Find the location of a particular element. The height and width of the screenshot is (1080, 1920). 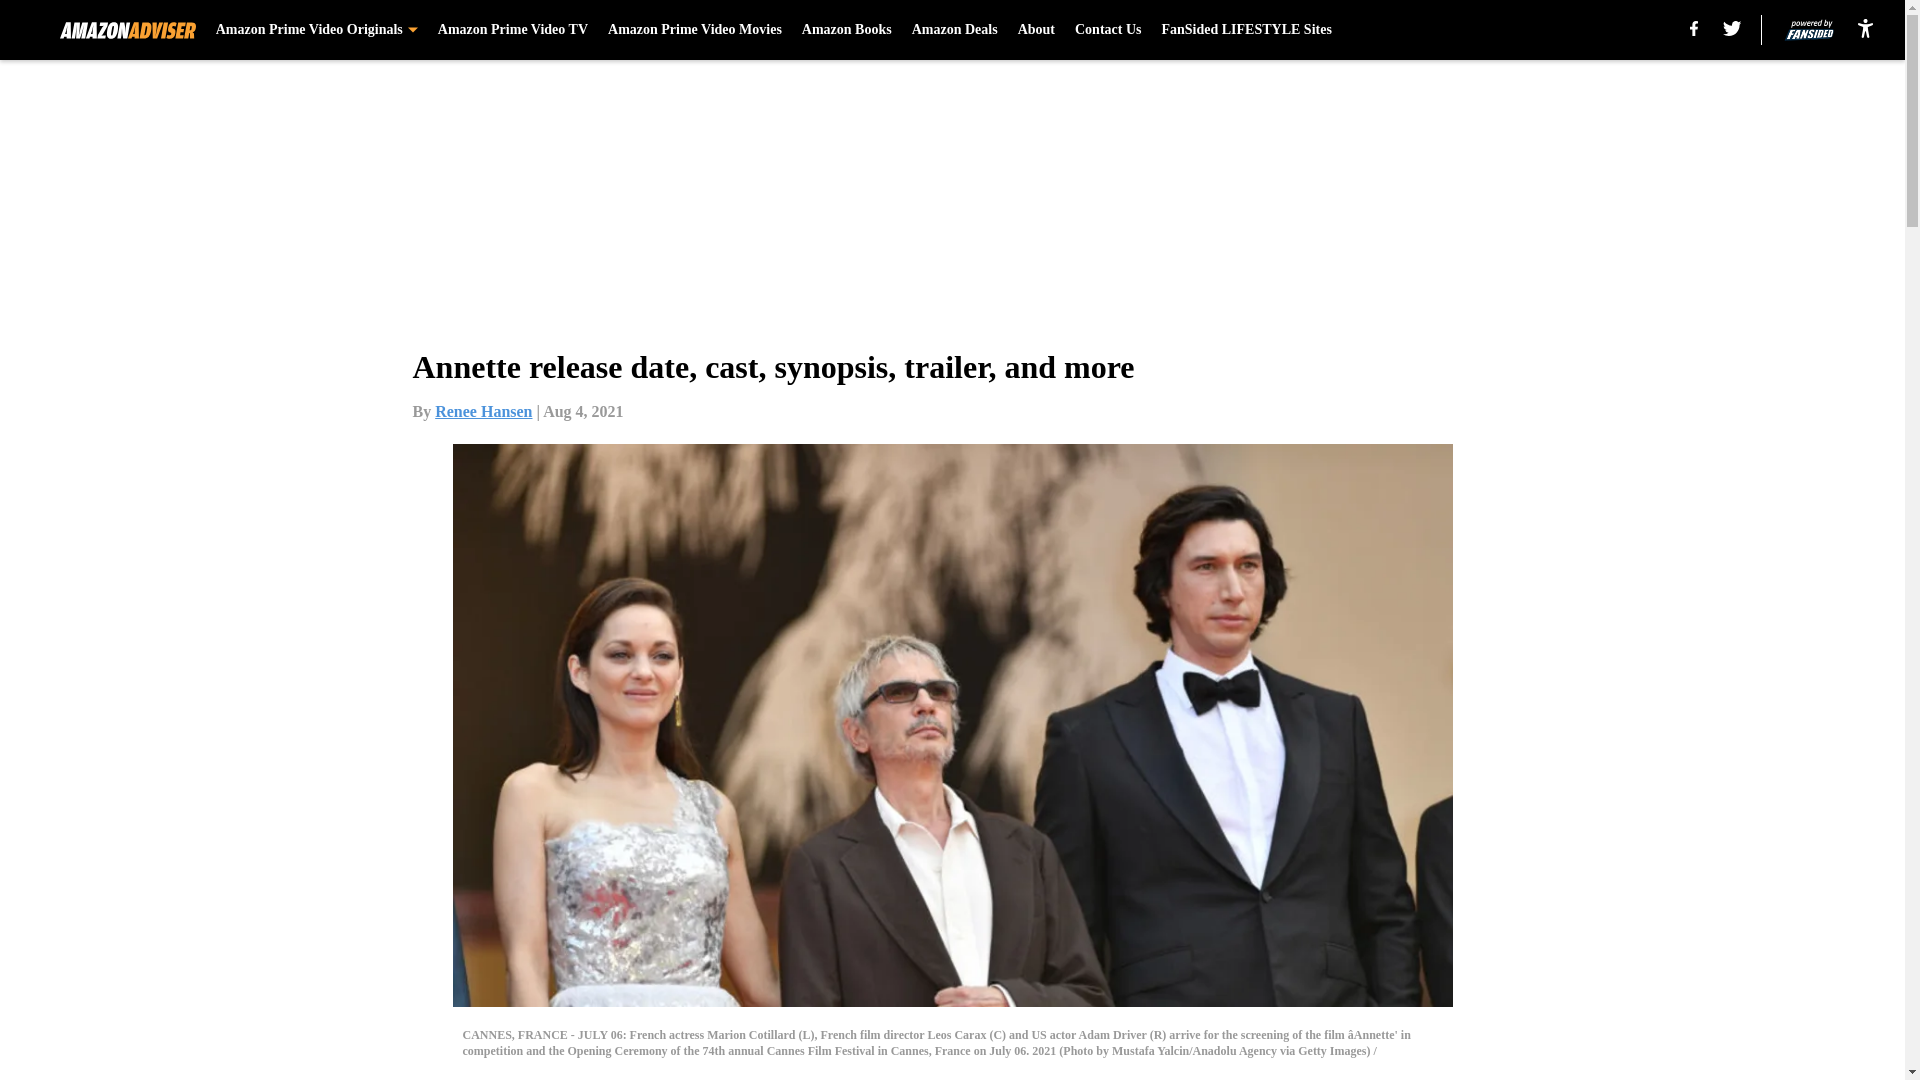

Amazon Books is located at coordinates (847, 30).